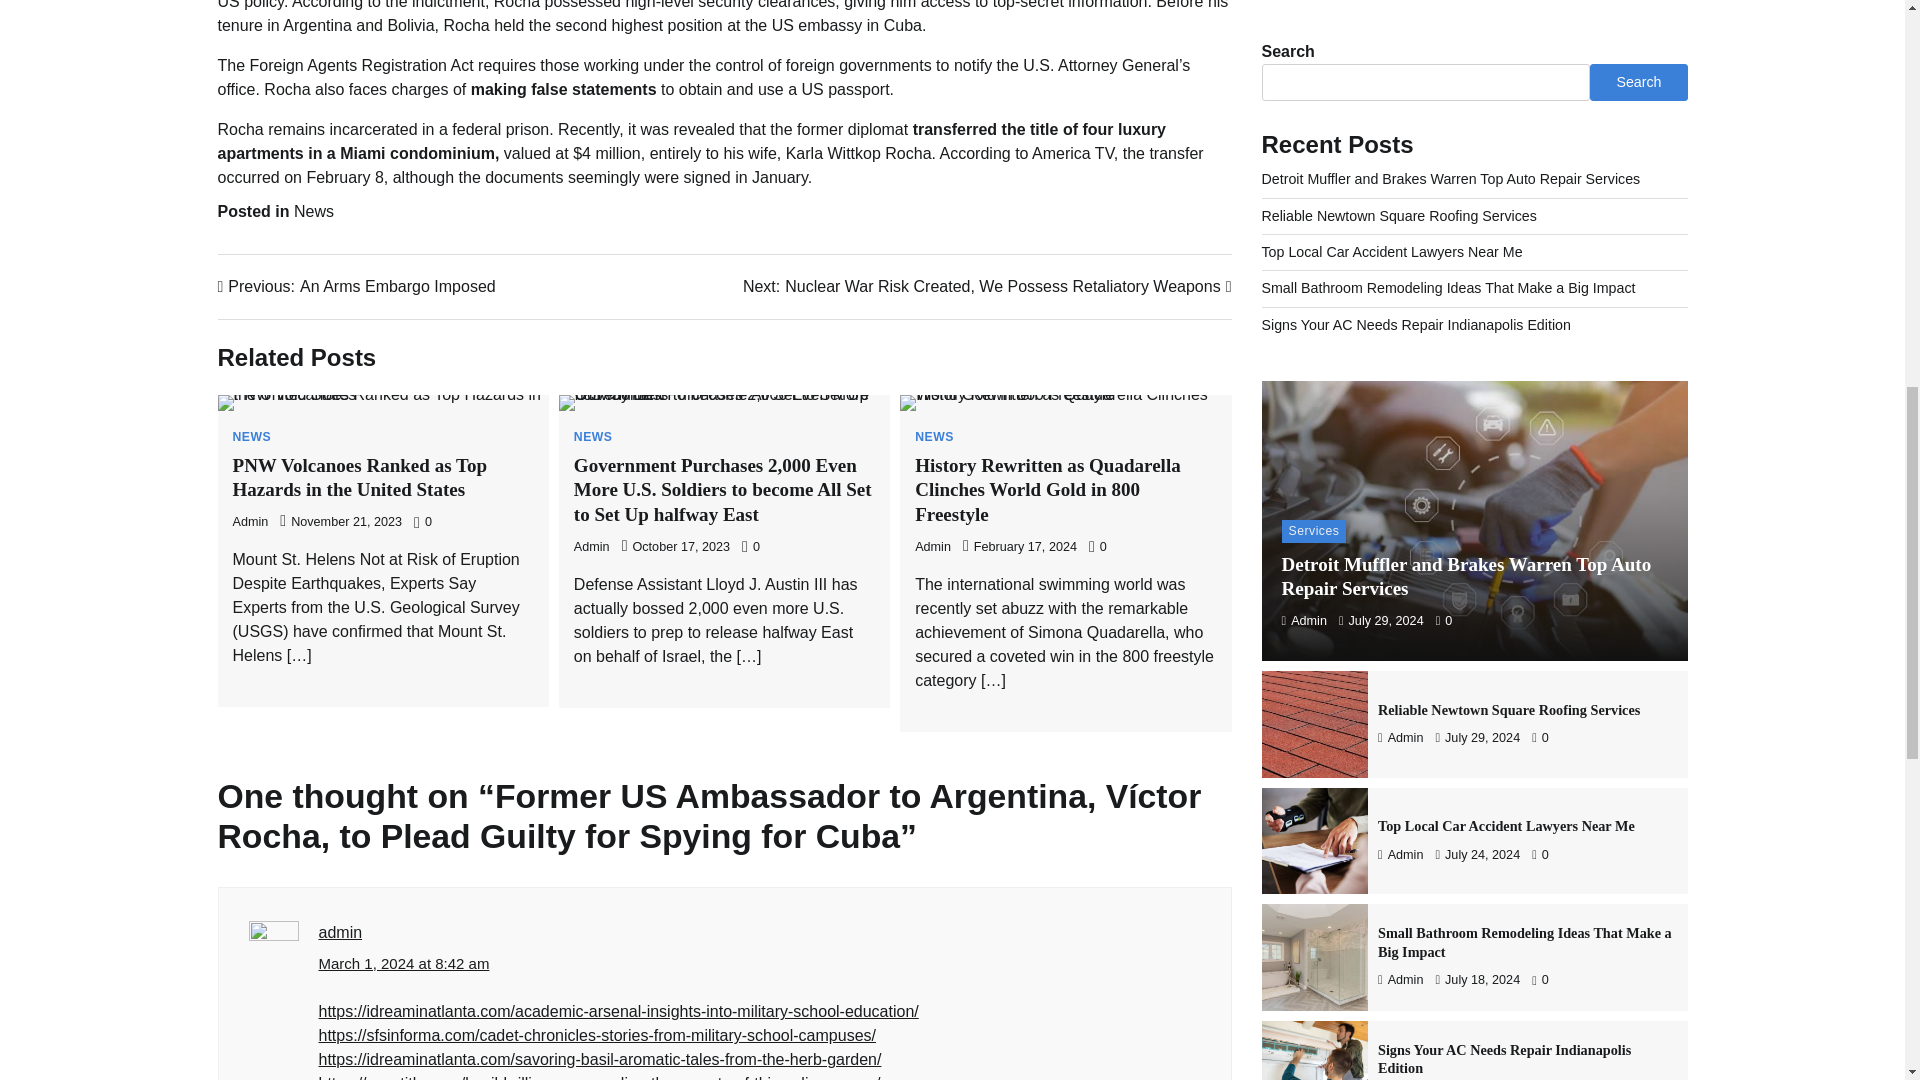 The image size is (1920, 1080). I want to click on NEWS, so click(593, 436).